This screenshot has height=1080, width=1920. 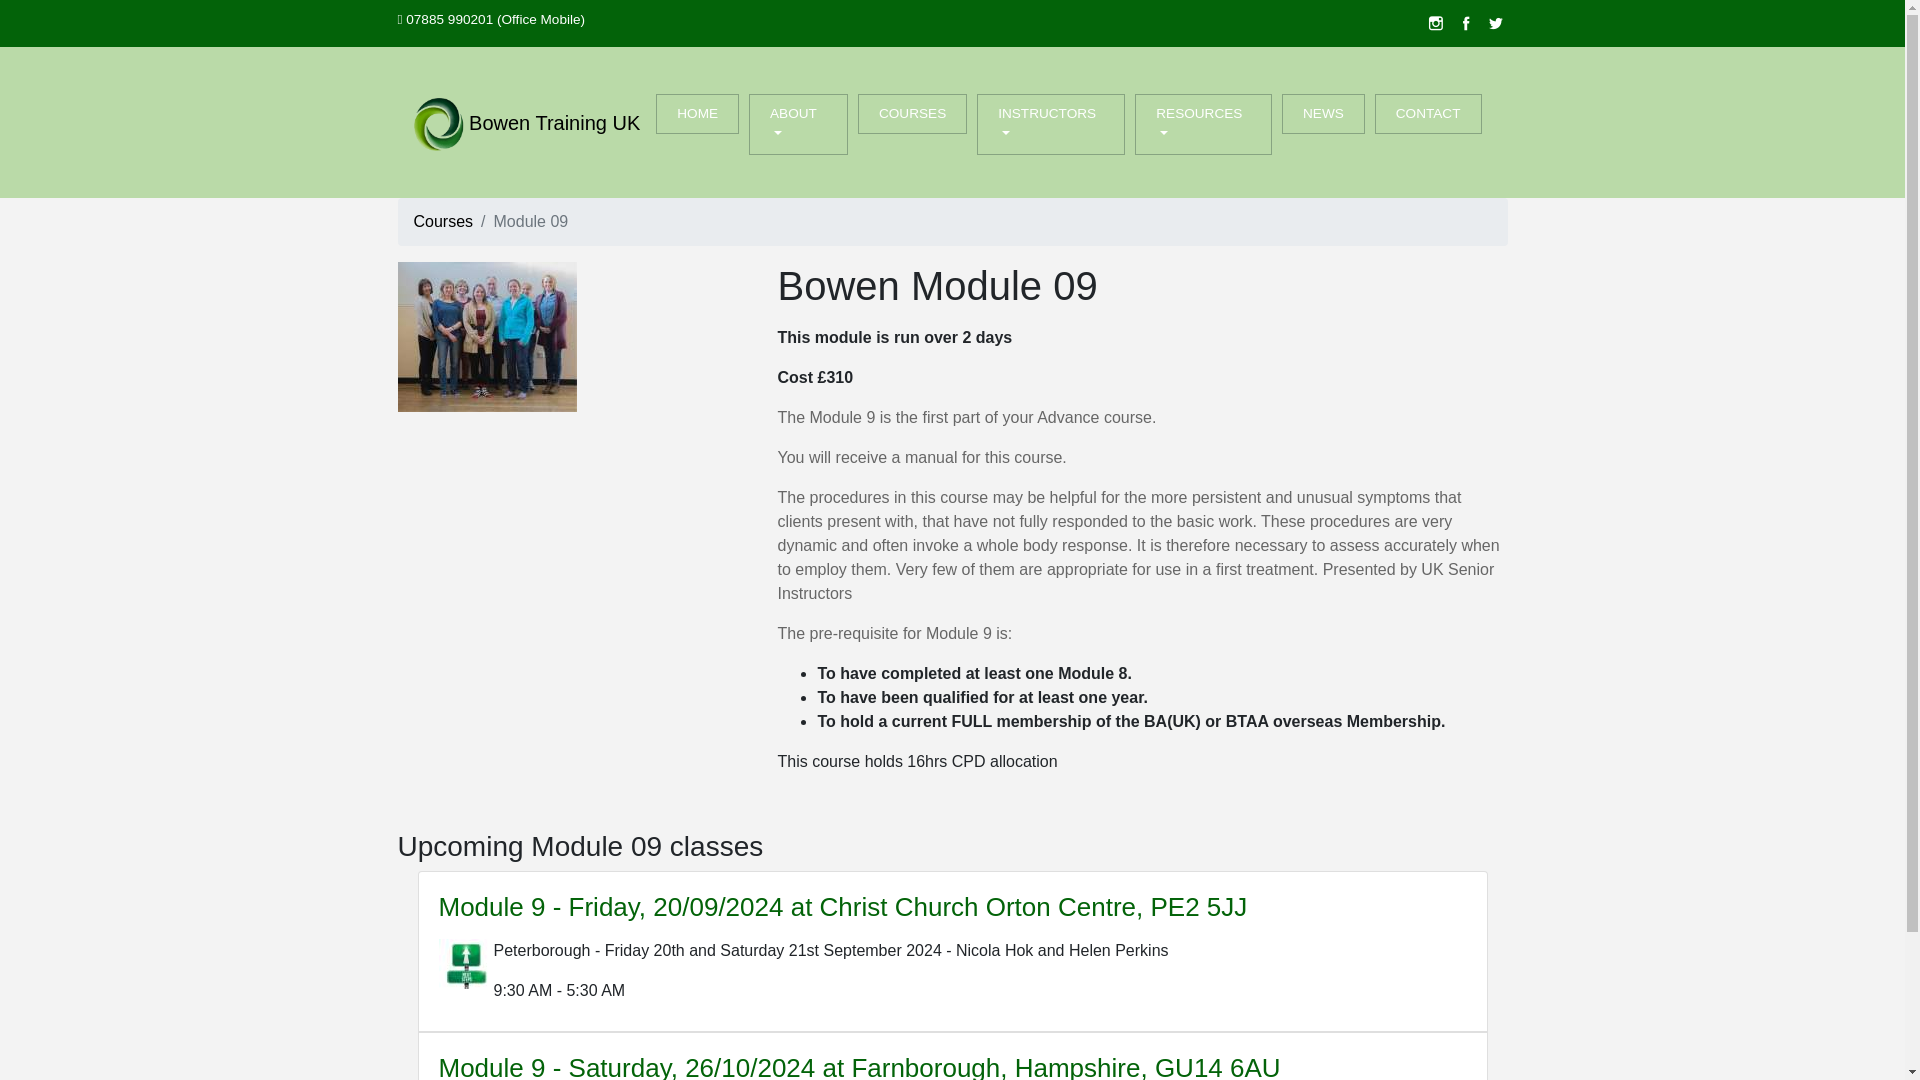 What do you see at coordinates (1324, 113) in the screenshot?
I see `NEWS` at bounding box center [1324, 113].